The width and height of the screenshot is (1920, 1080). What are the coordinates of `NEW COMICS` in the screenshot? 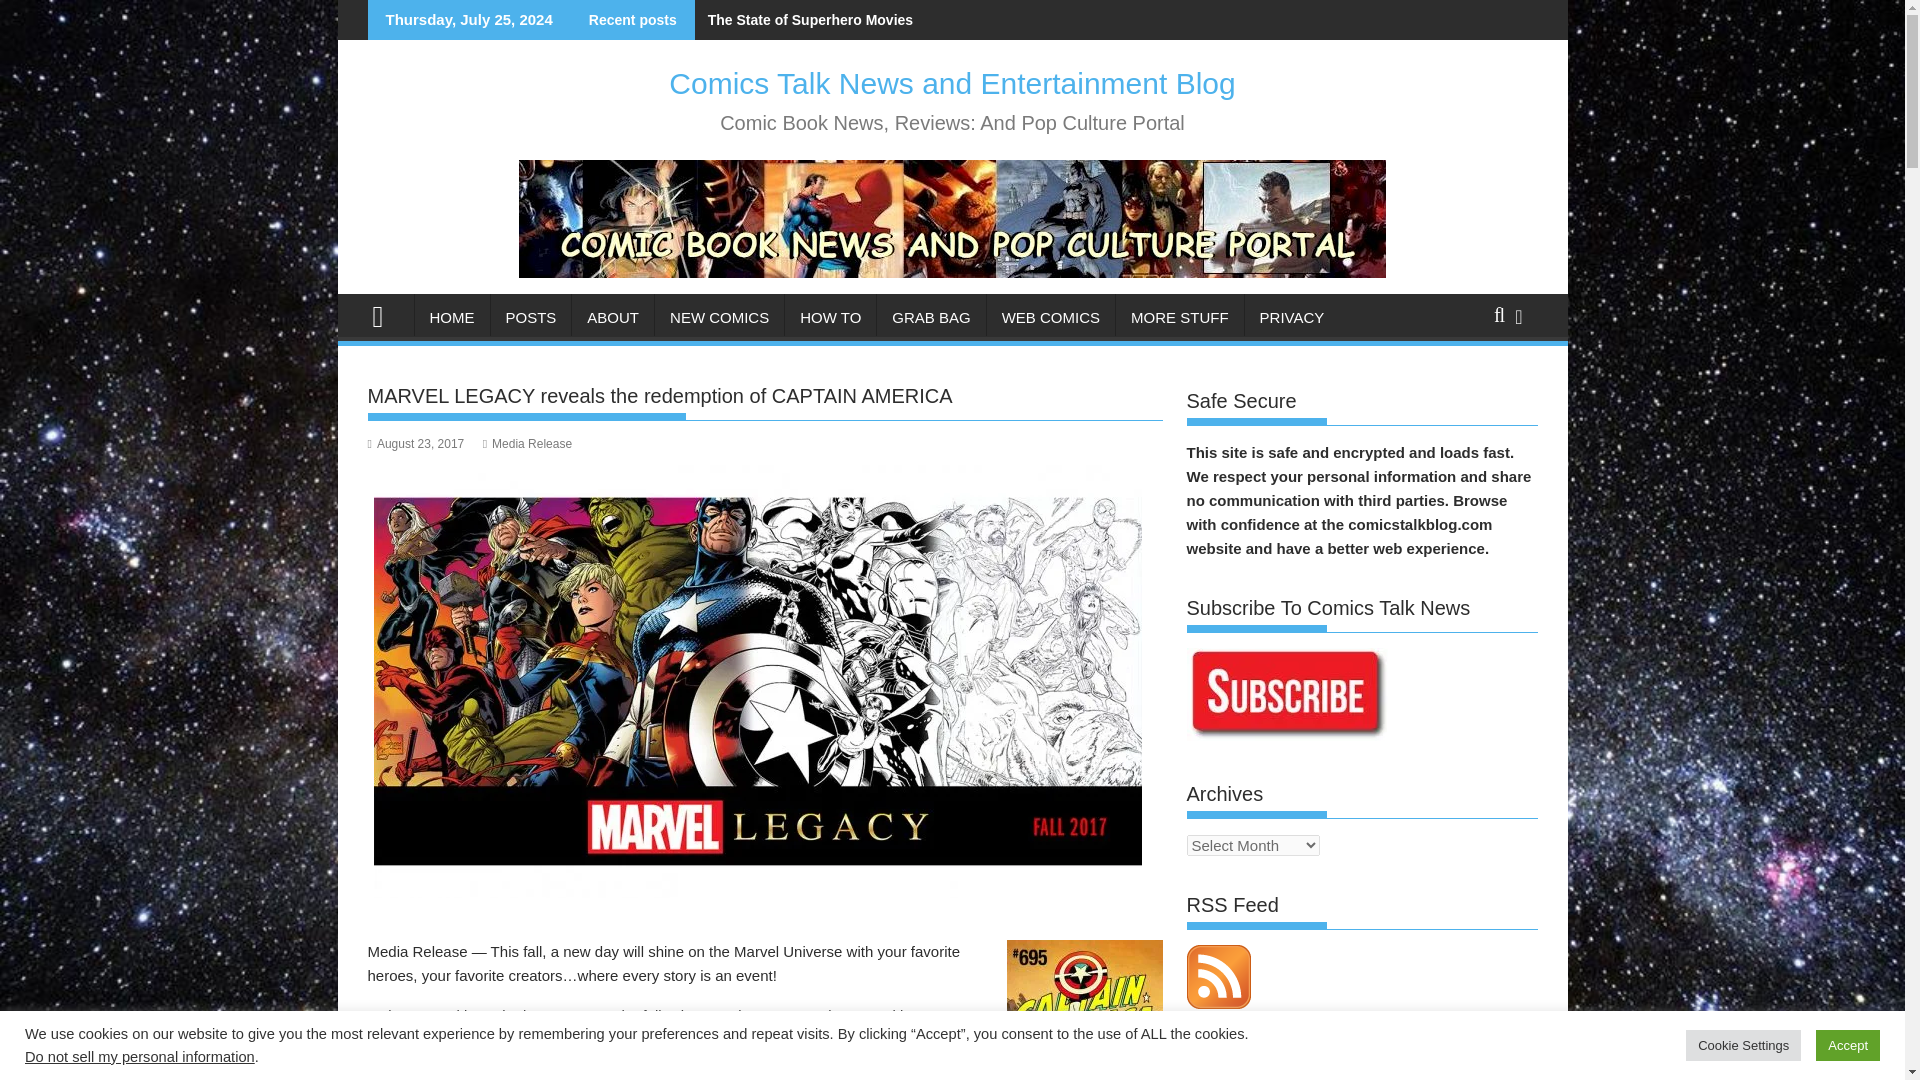 It's located at (718, 318).